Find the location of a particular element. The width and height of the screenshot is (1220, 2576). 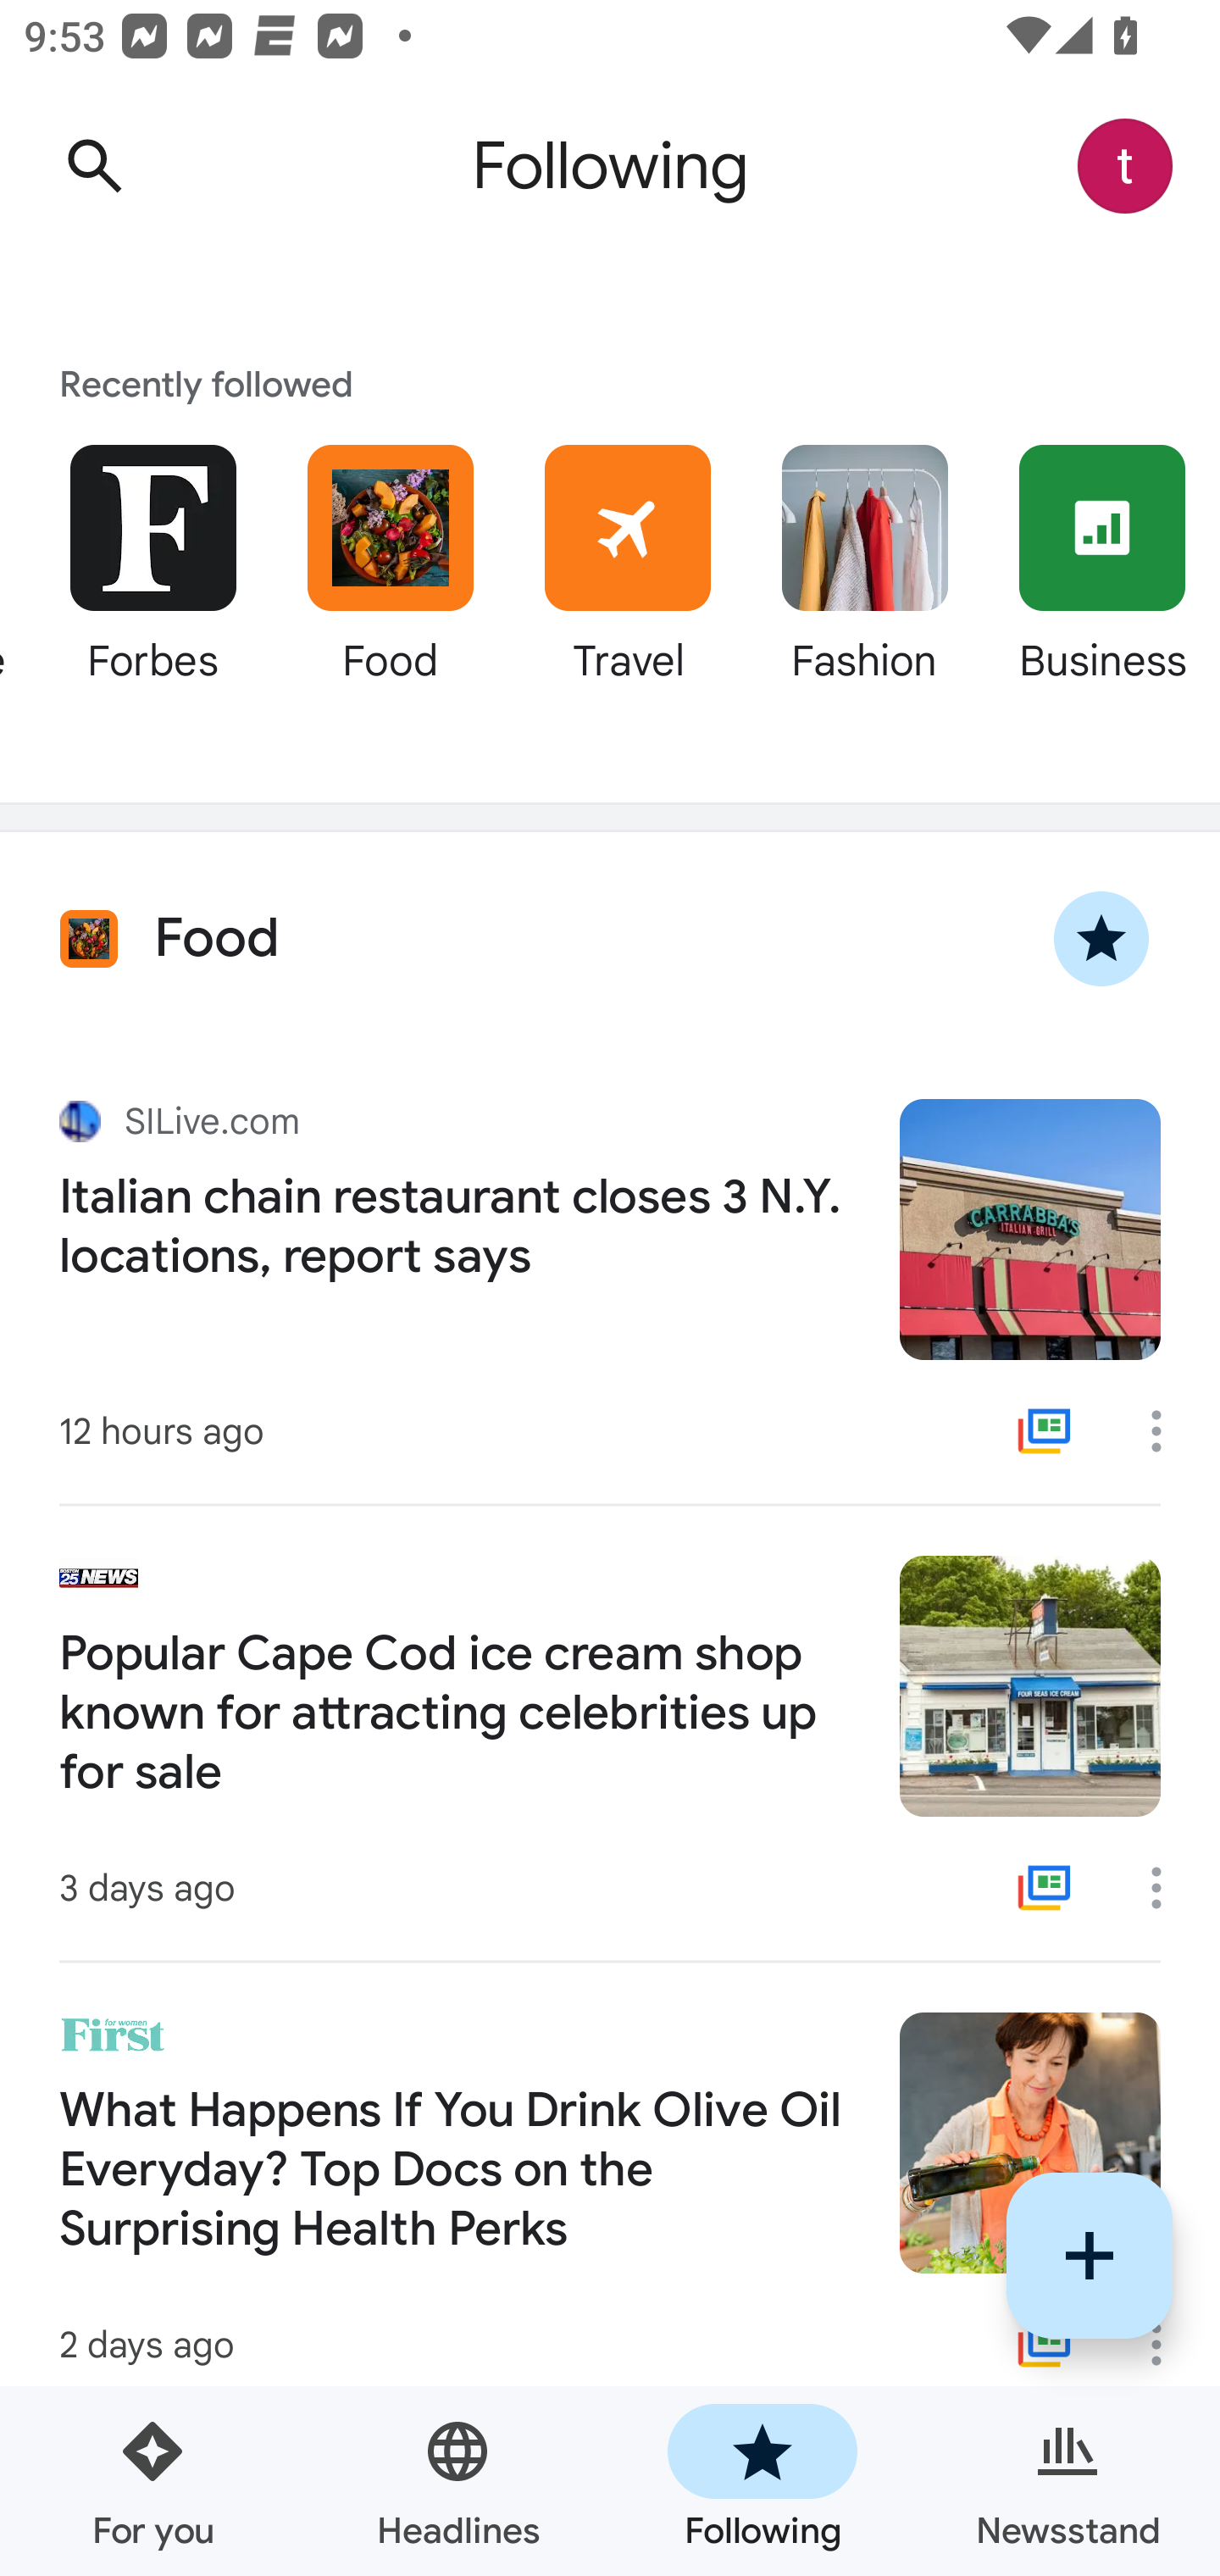

For you is located at coordinates (152, 2481).